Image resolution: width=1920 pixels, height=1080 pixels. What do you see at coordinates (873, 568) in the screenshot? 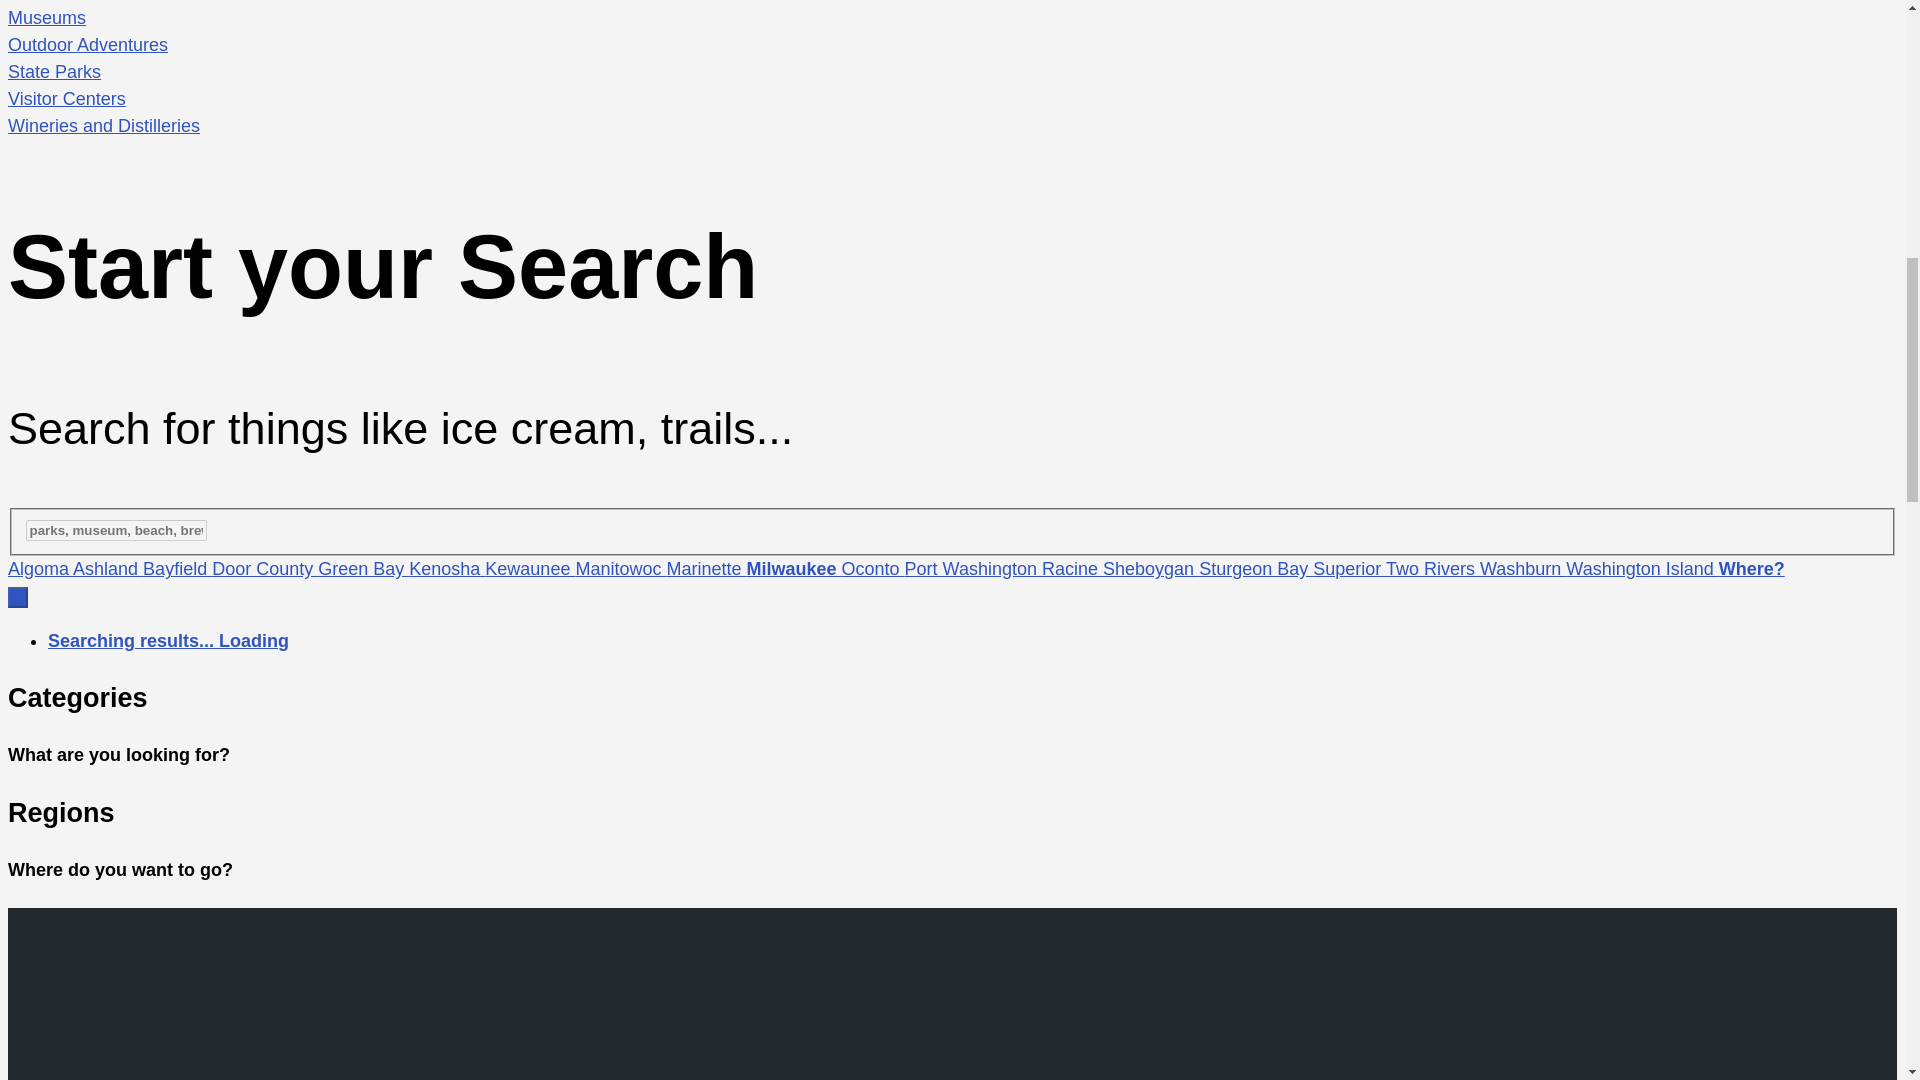
I see `Oconto` at bounding box center [873, 568].